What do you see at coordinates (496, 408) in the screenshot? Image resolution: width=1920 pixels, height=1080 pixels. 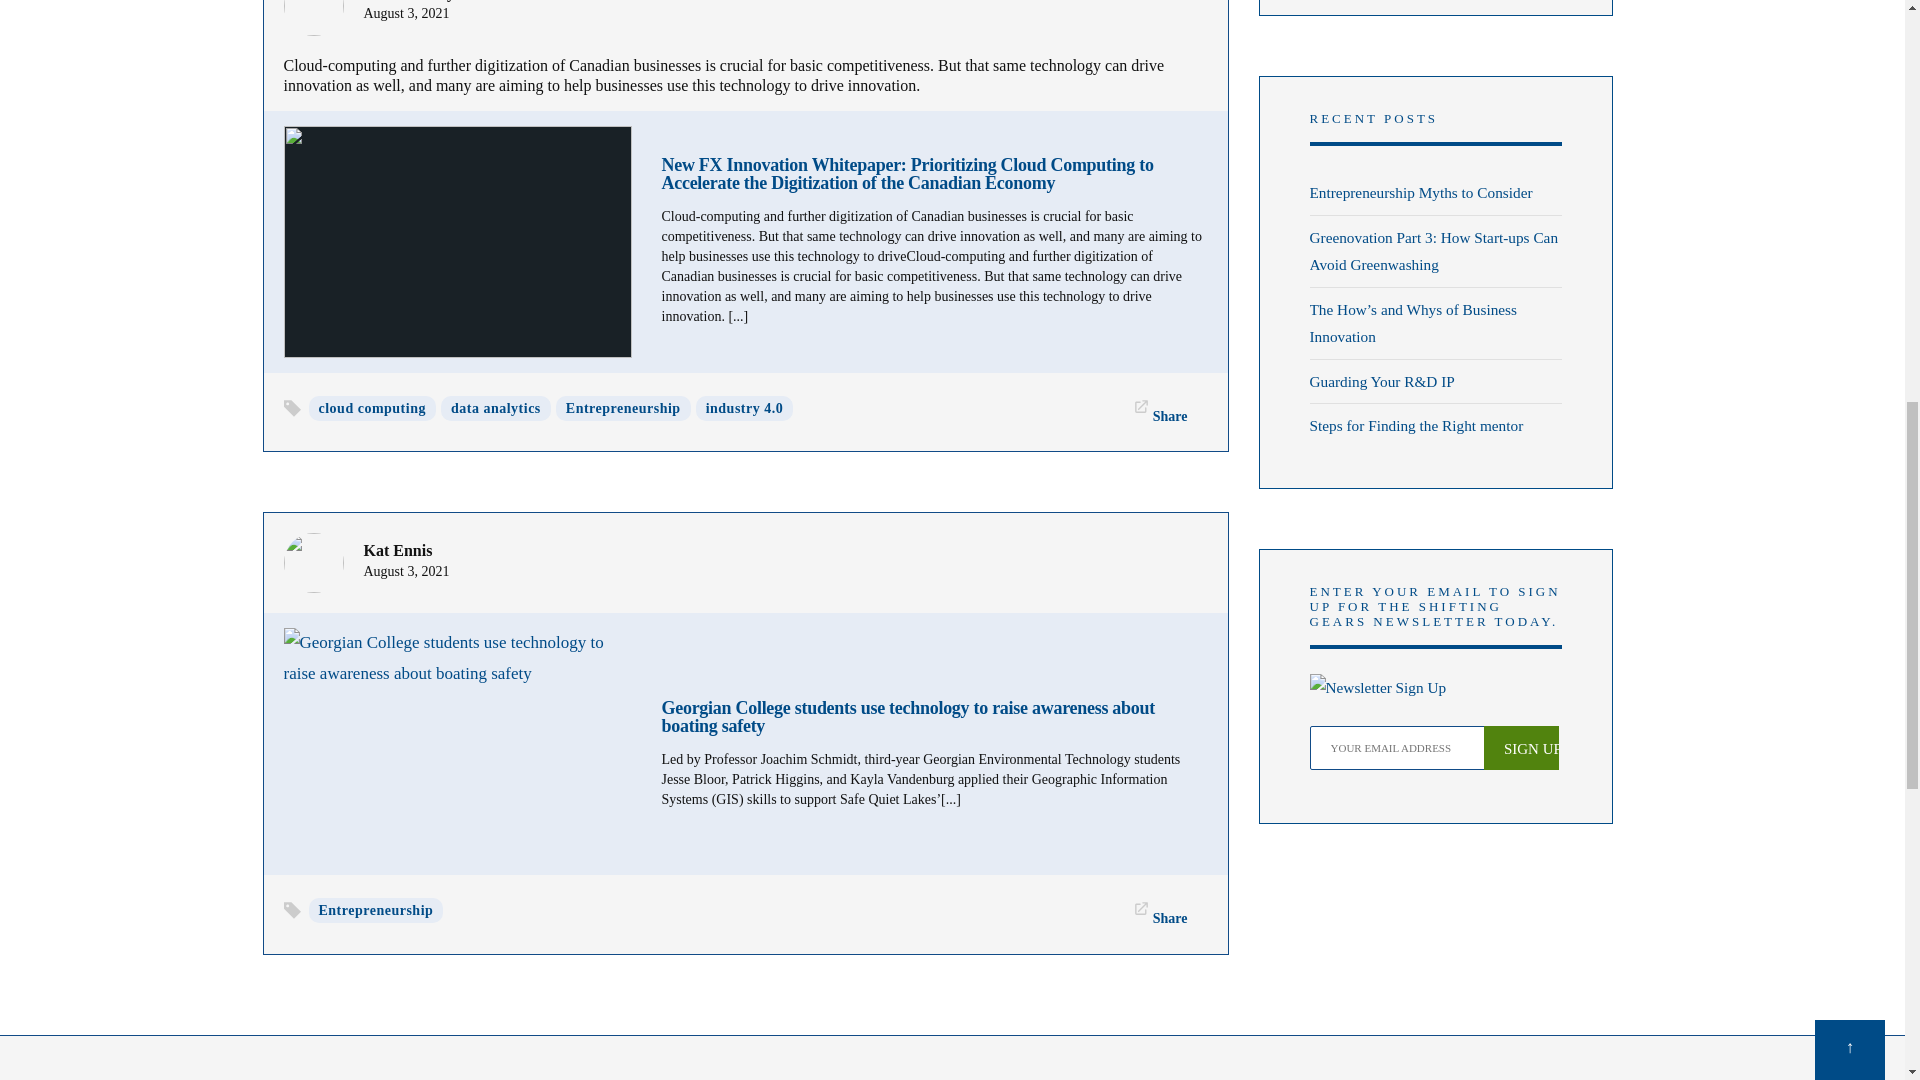 I see `data analytics` at bounding box center [496, 408].